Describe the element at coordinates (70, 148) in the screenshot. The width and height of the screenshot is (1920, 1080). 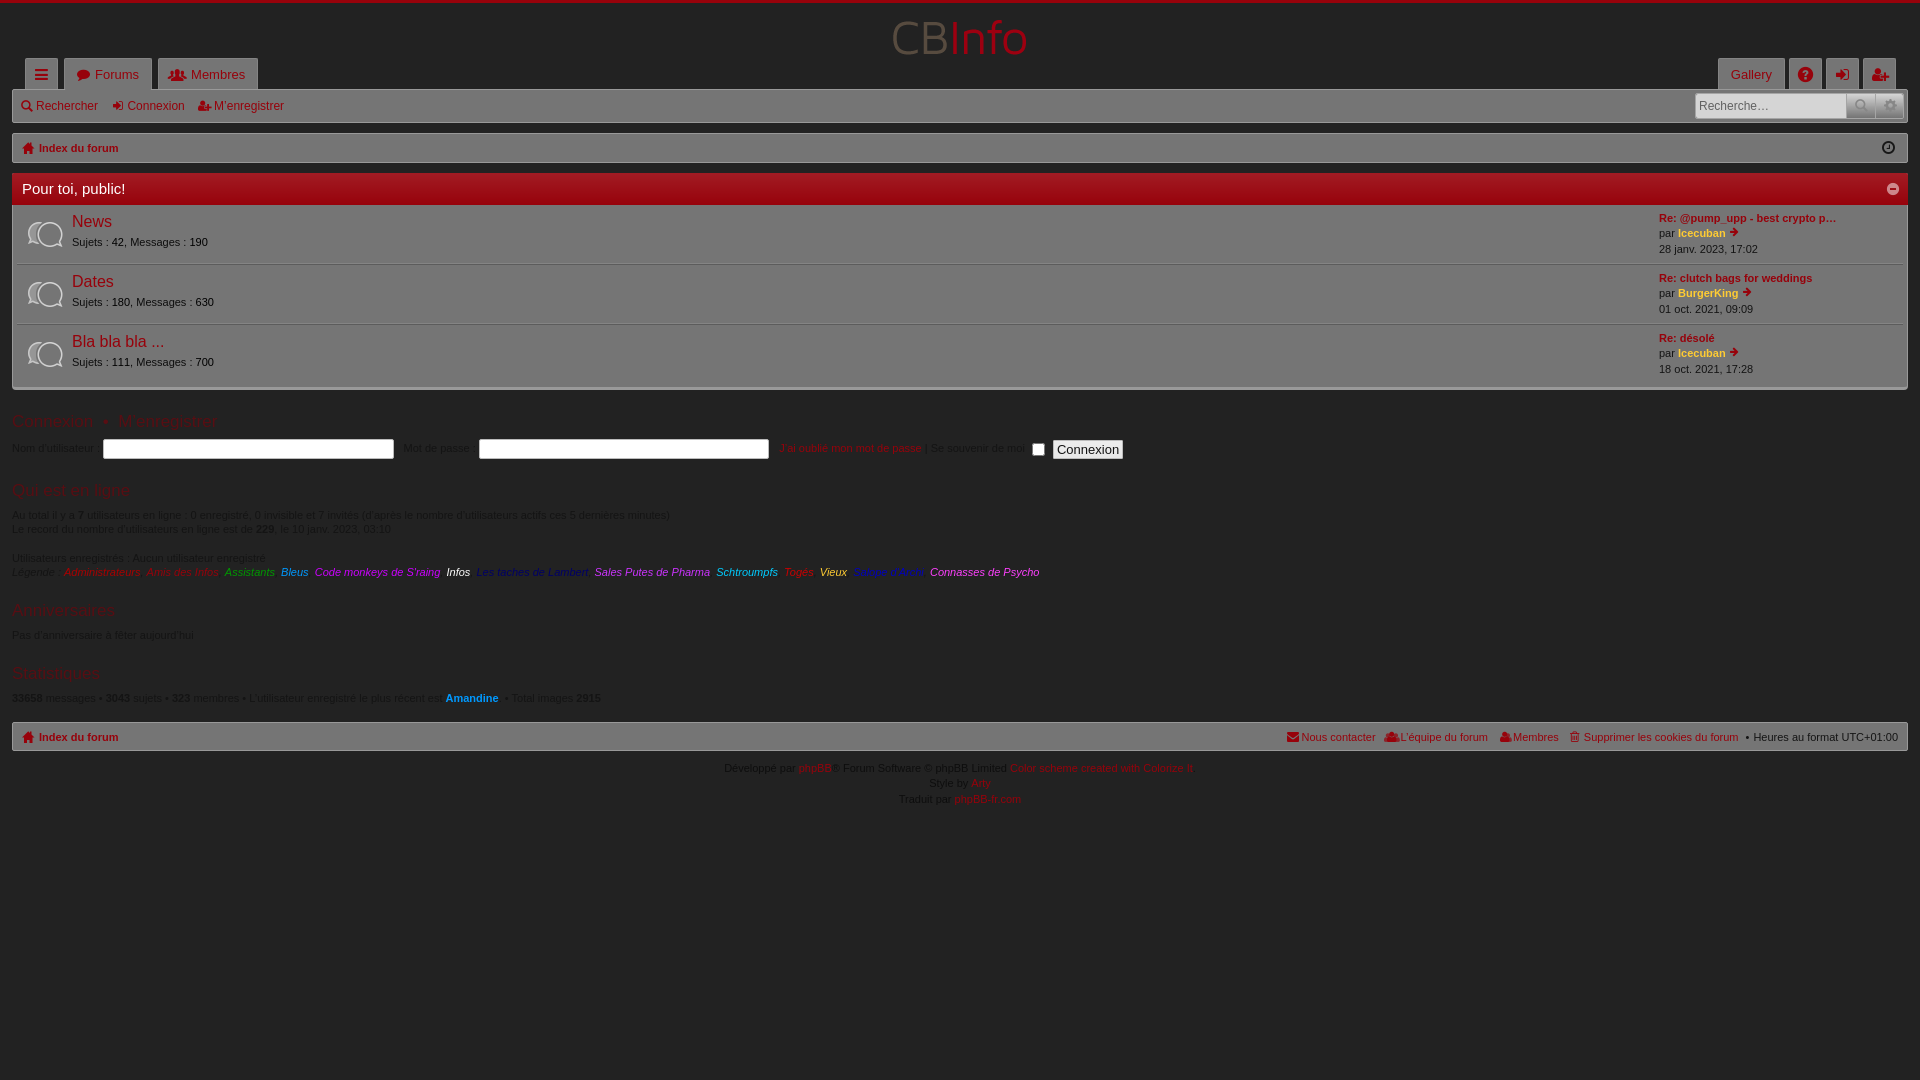
I see `Index du forum` at that location.